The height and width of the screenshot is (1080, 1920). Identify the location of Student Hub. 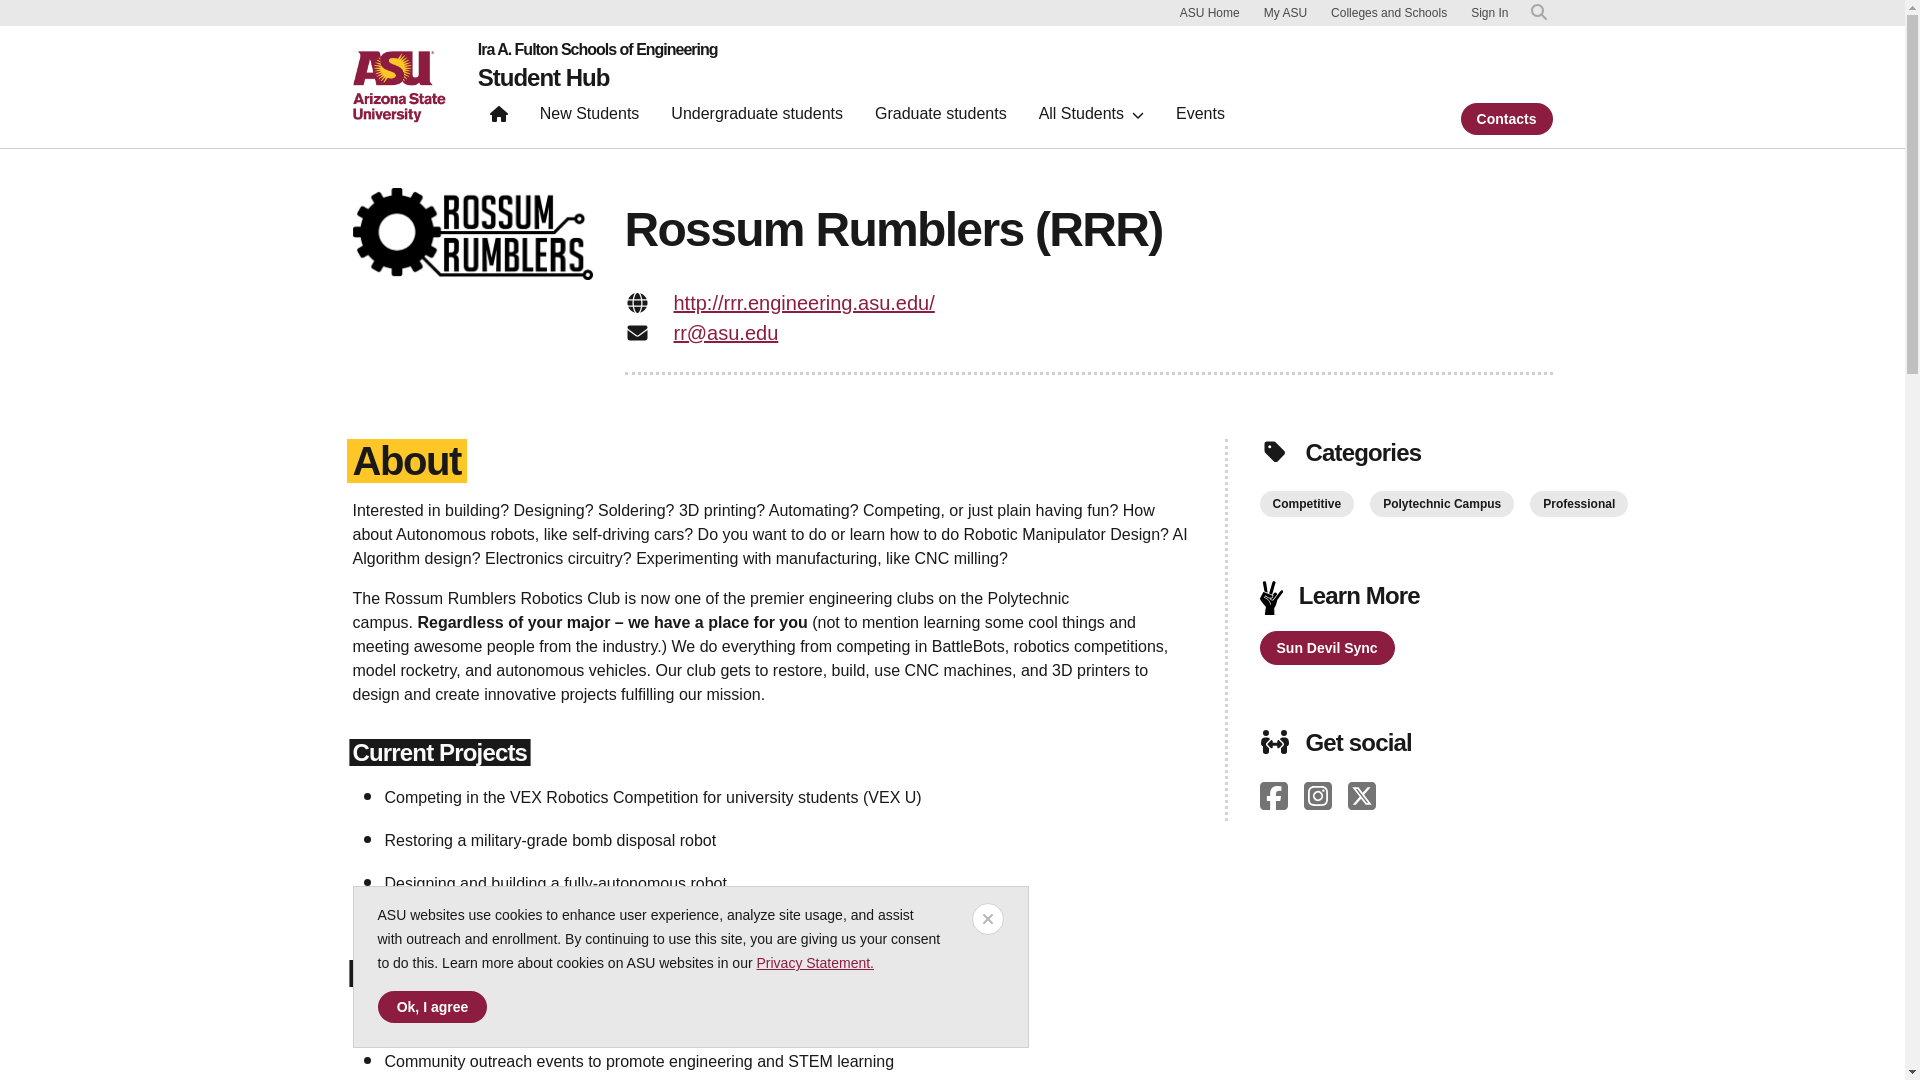
(544, 77).